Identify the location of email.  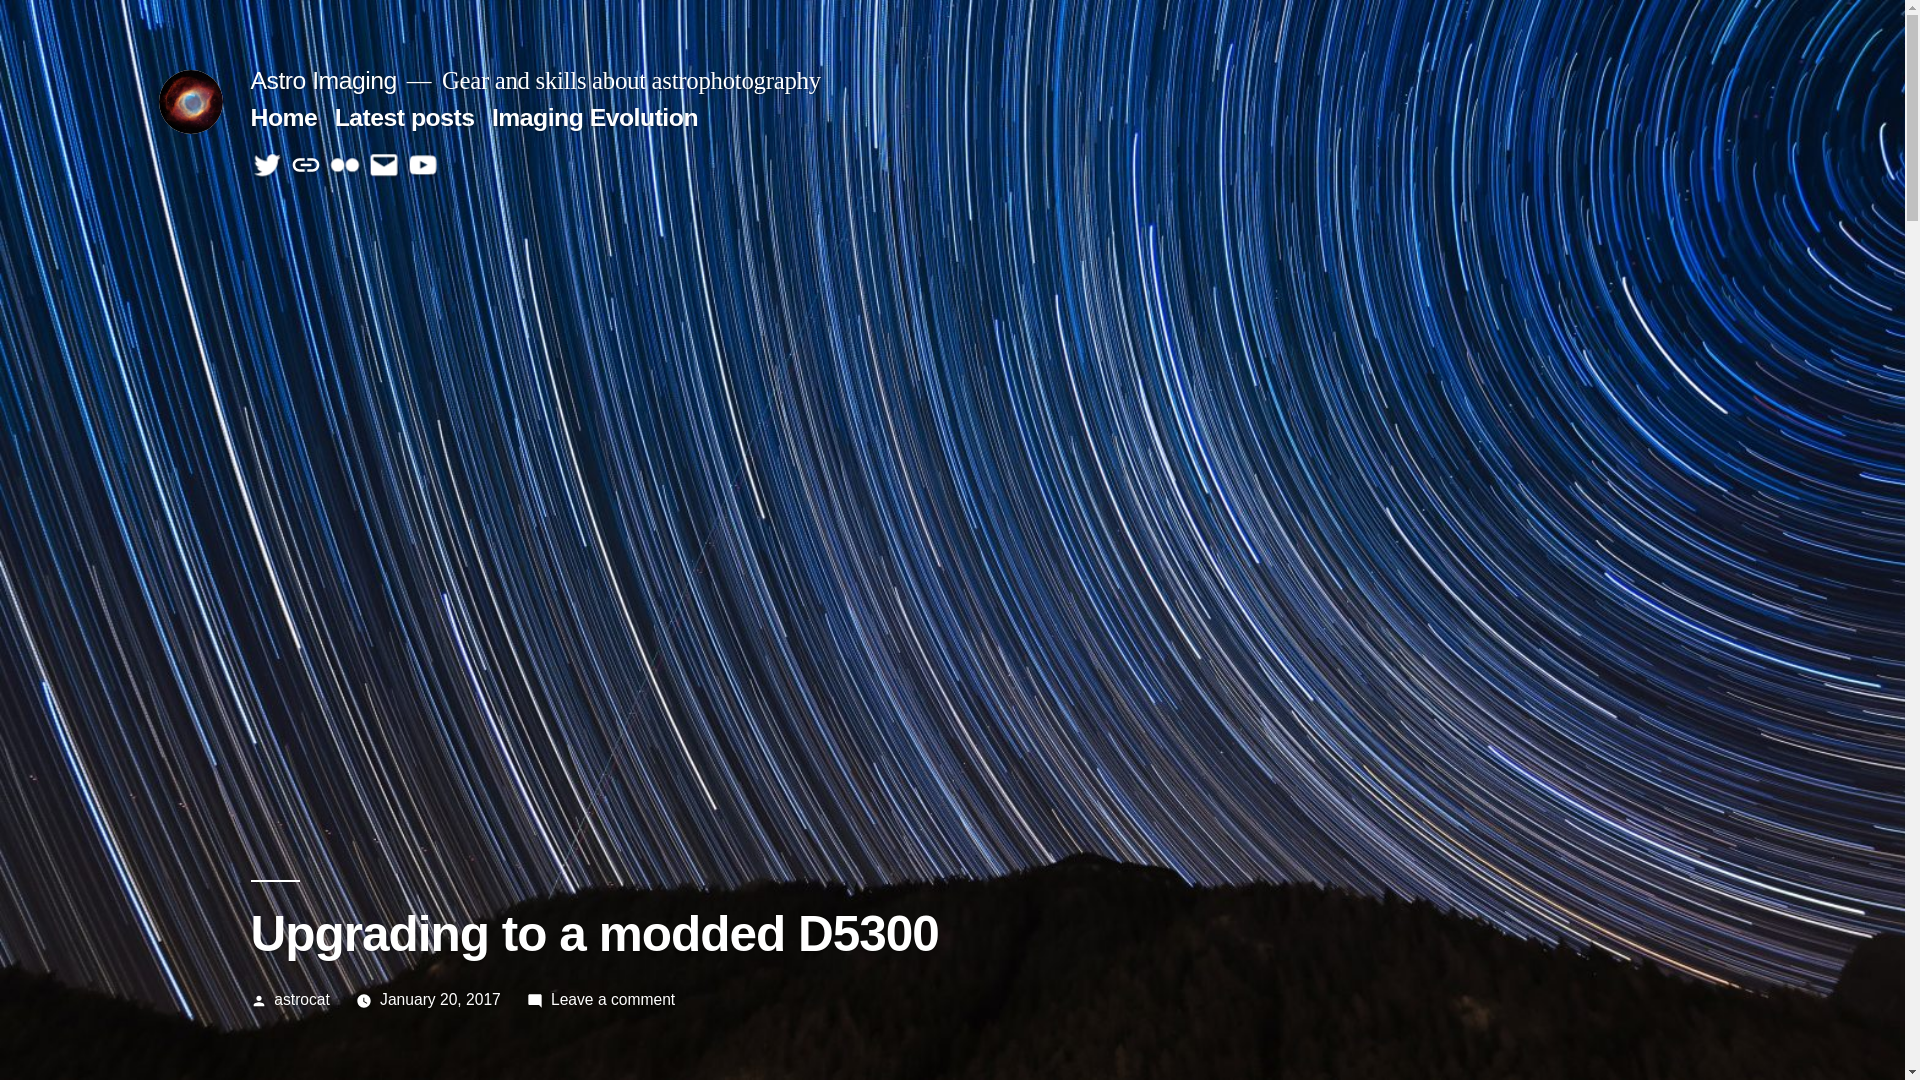
(384, 166).